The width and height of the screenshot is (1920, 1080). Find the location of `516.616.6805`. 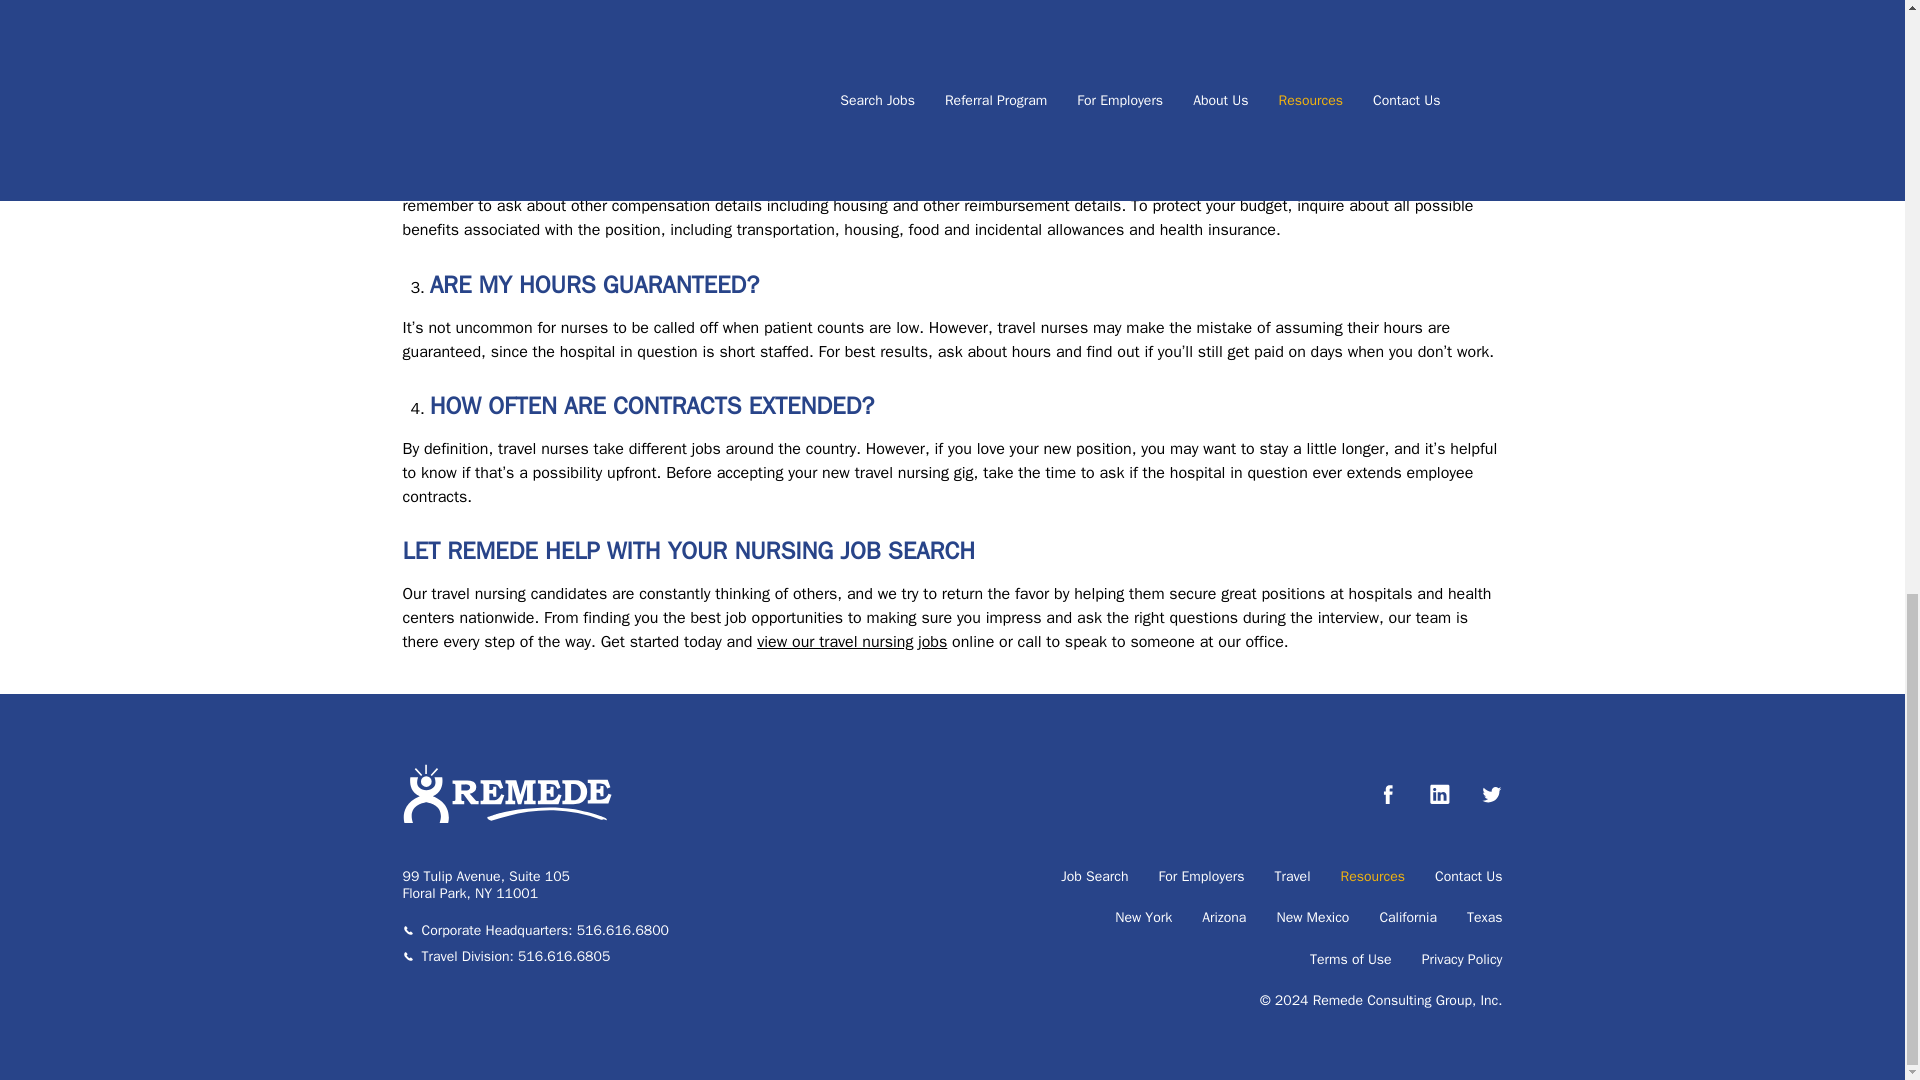

516.616.6805 is located at coordinates (564, 956).